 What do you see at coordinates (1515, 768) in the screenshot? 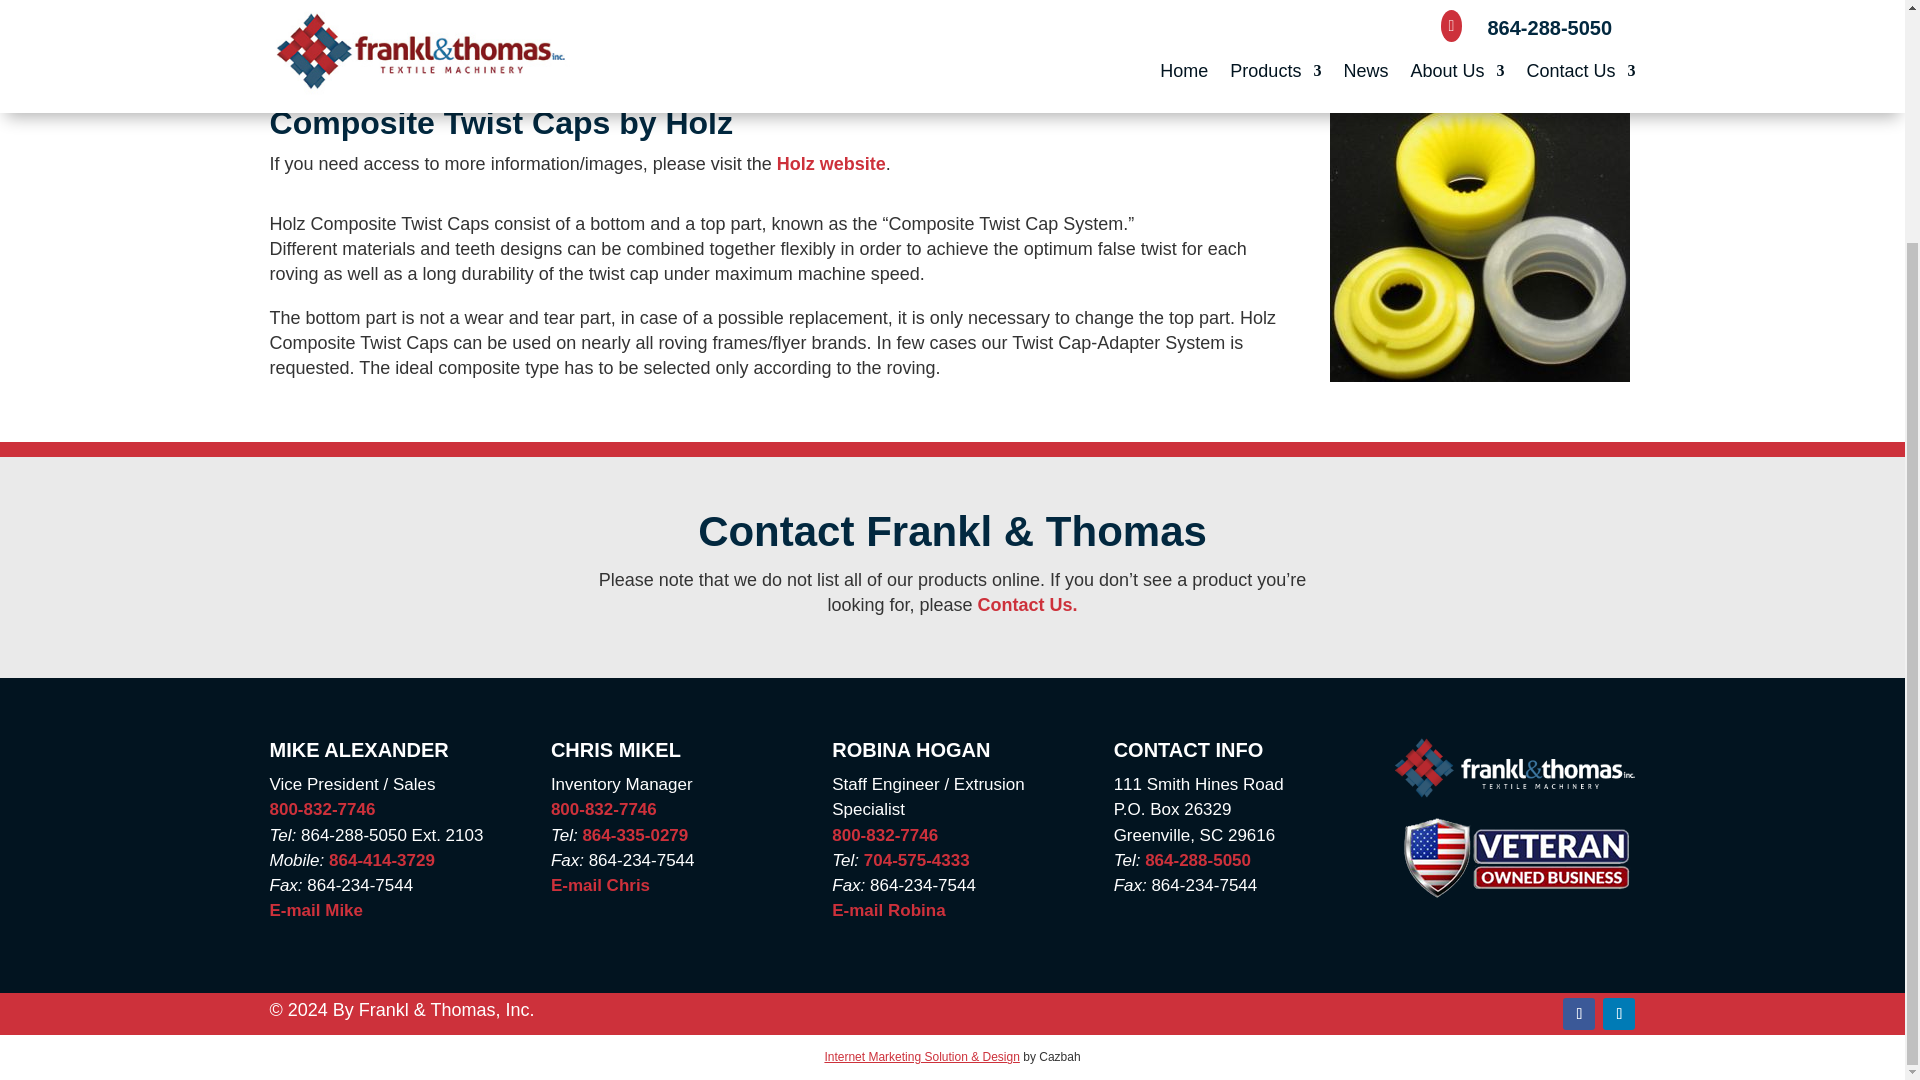
I see `logo` at bounding box center [1515, 768].